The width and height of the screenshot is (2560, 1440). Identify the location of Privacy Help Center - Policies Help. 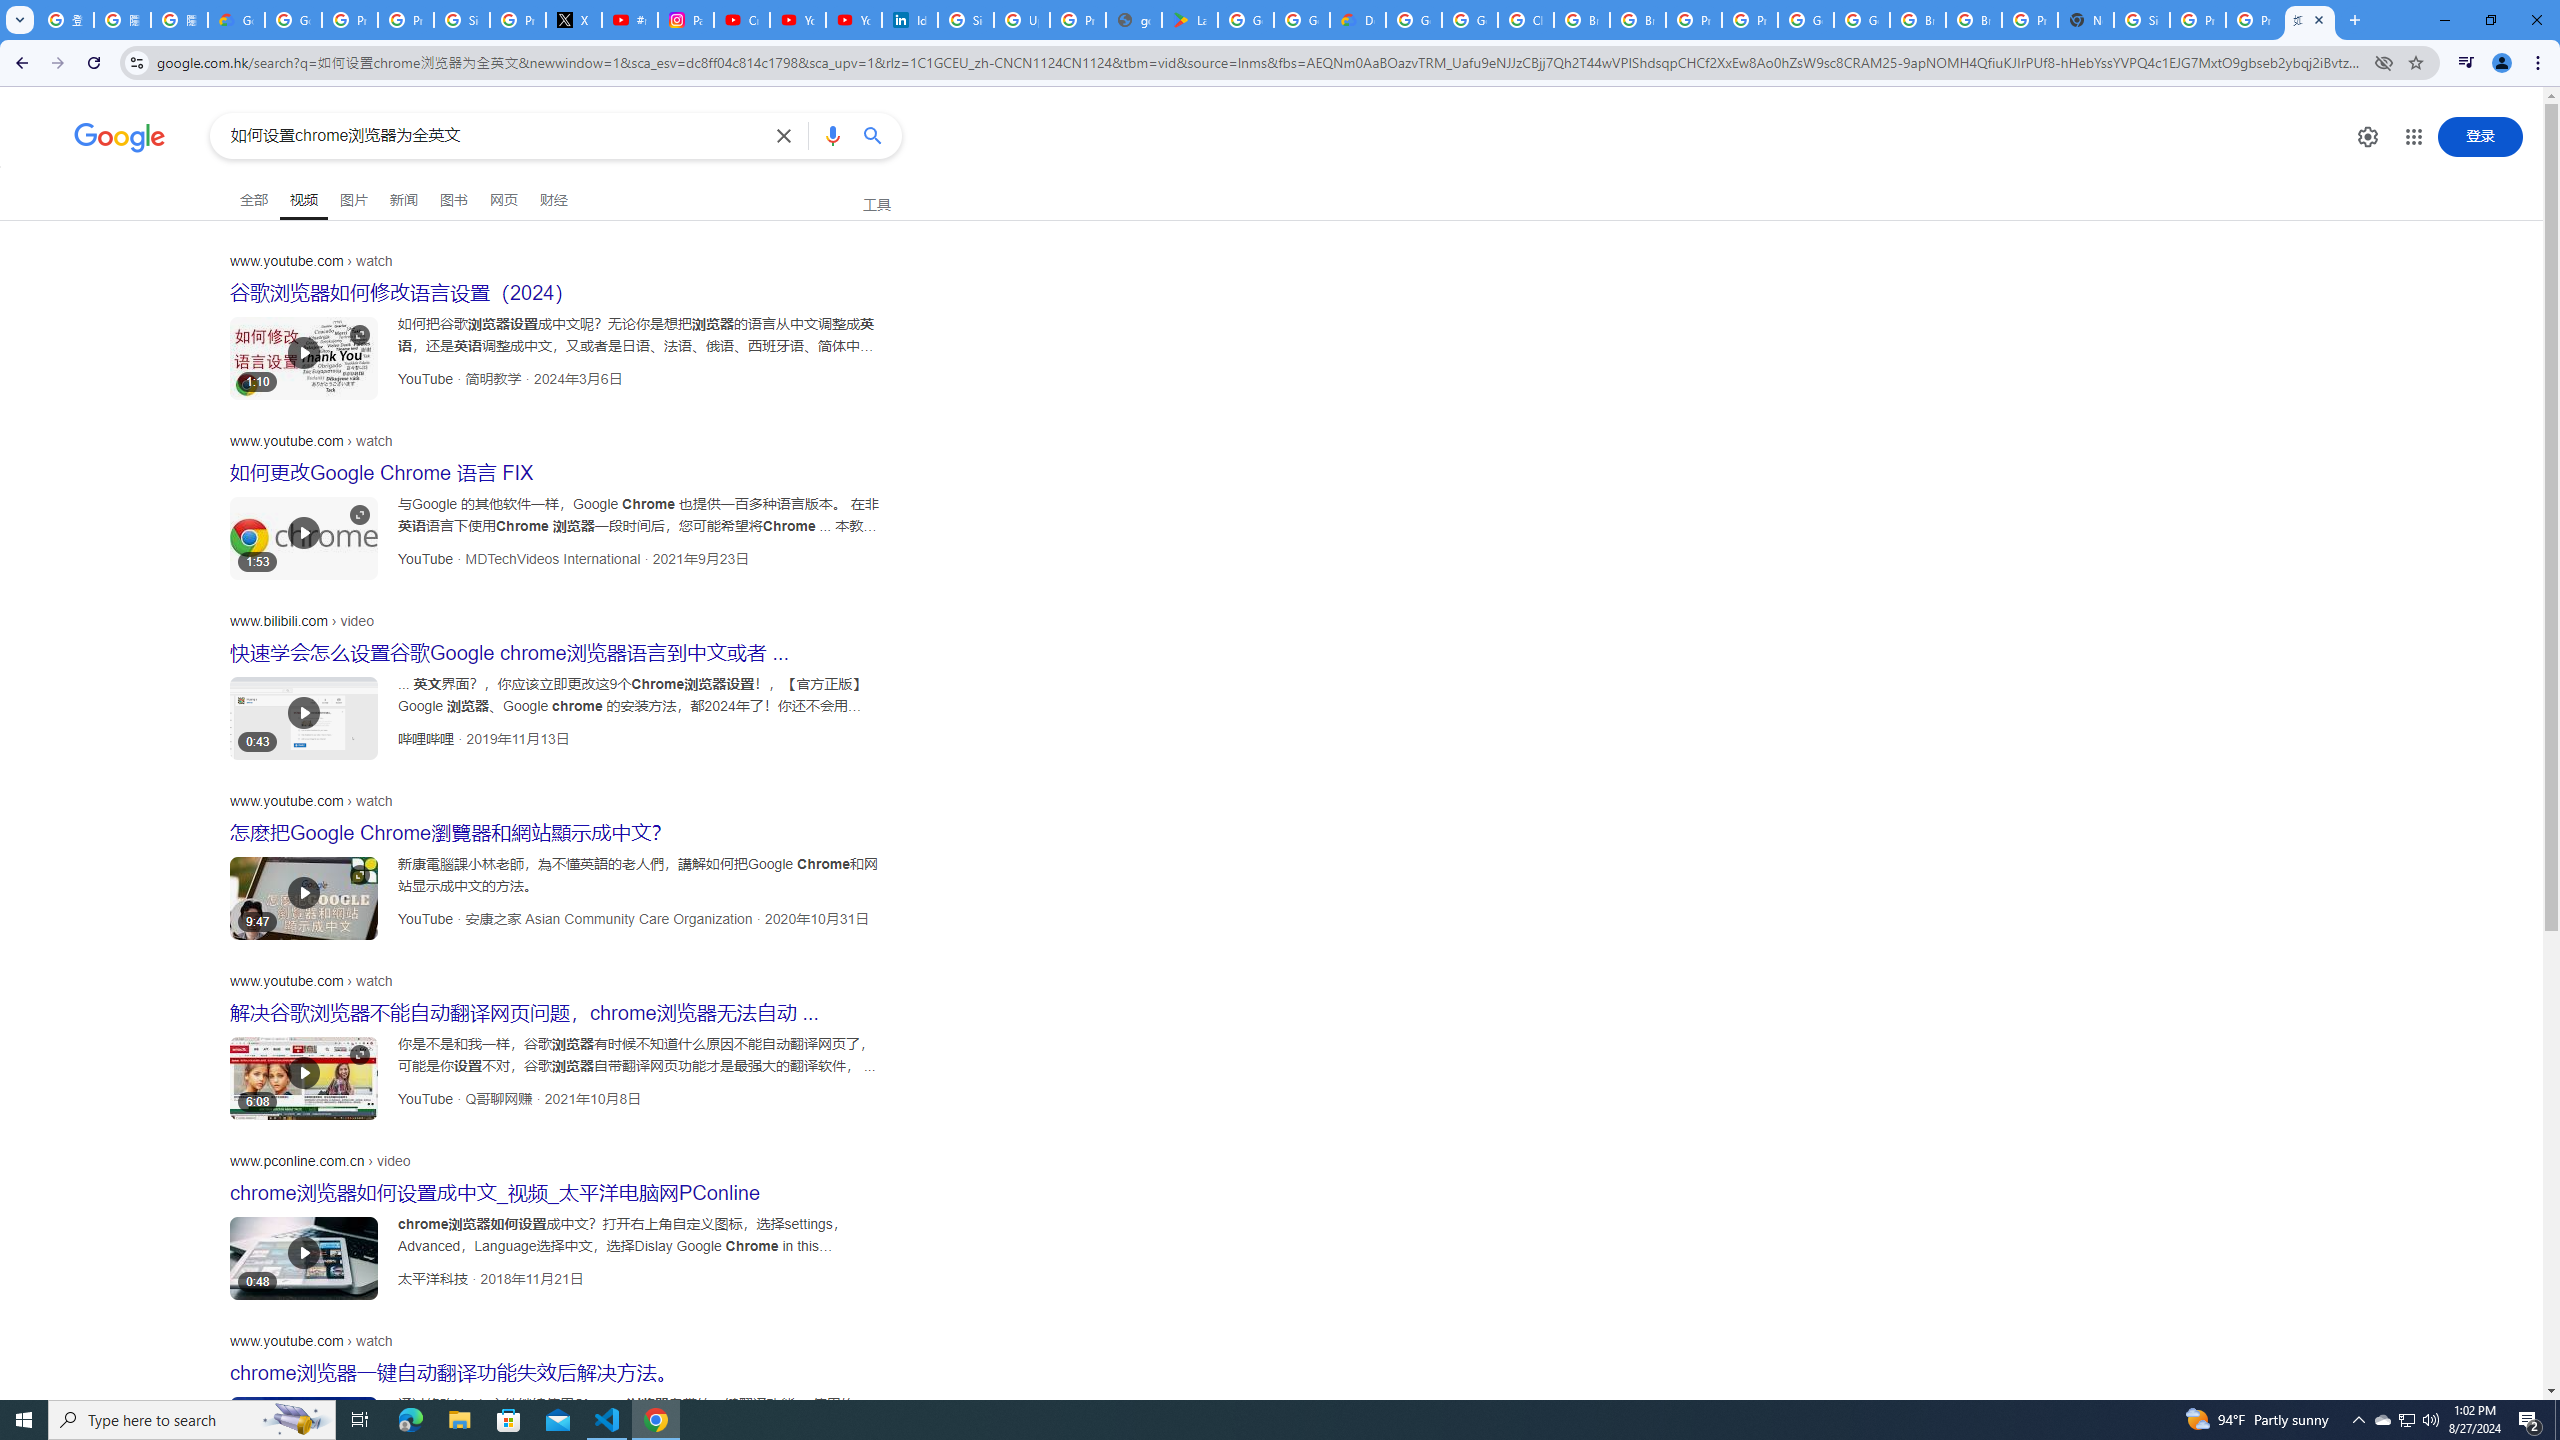
(405, 20).